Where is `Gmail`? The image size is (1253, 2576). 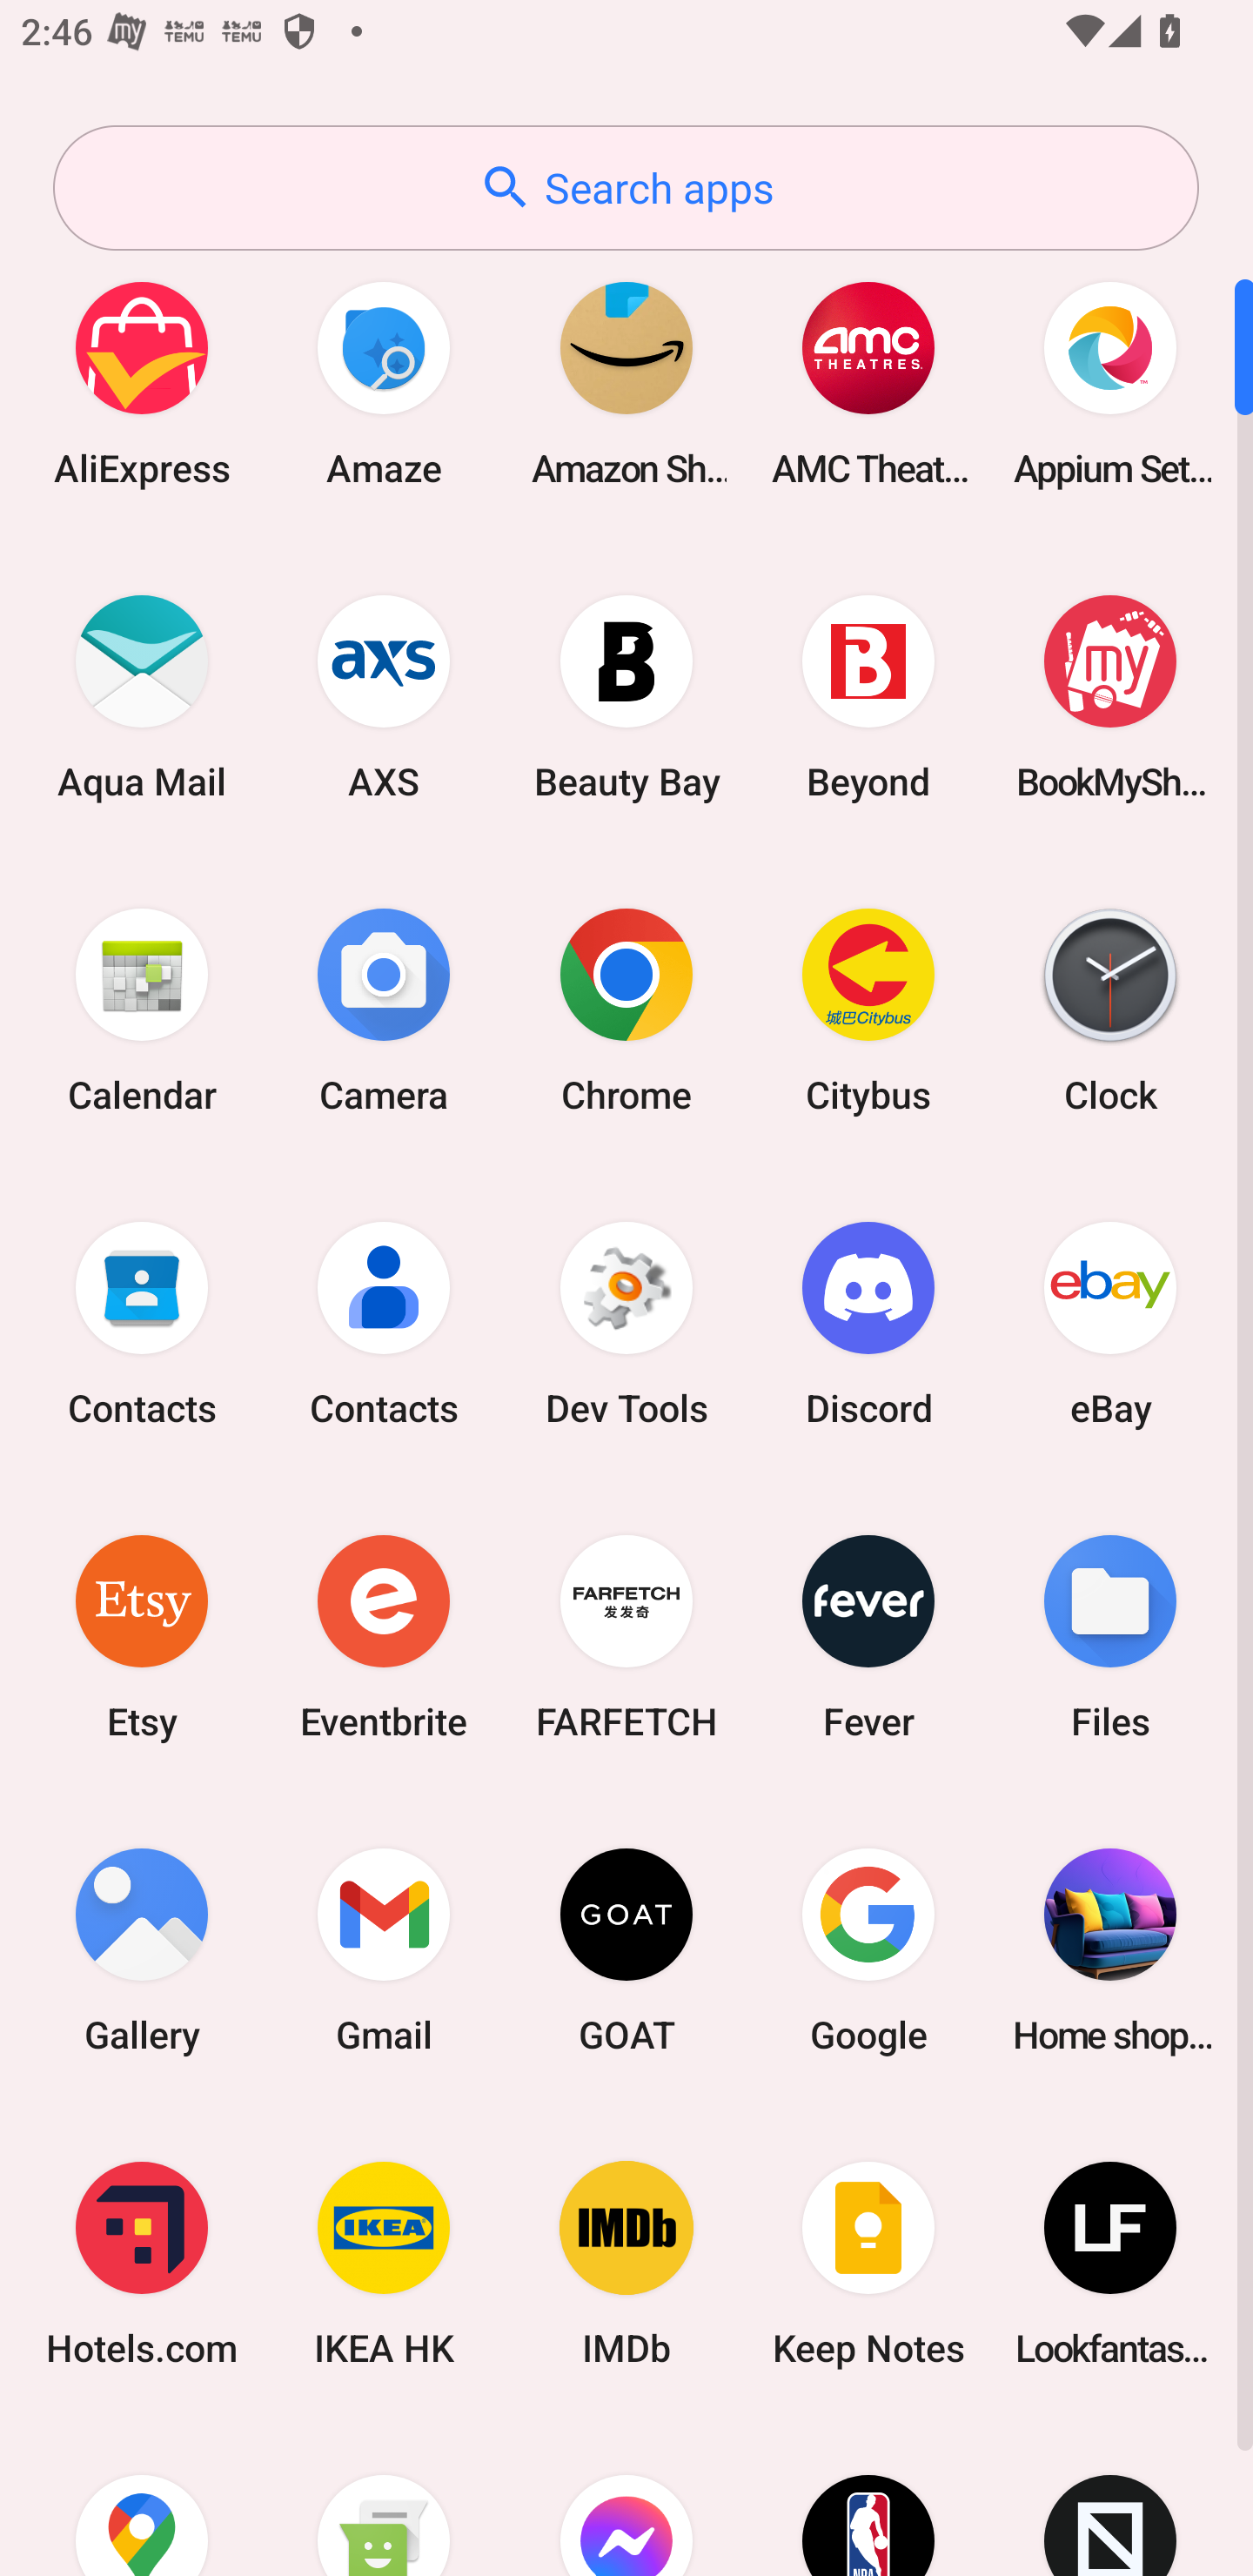
Gmail is located at coordinates (384, 1949).